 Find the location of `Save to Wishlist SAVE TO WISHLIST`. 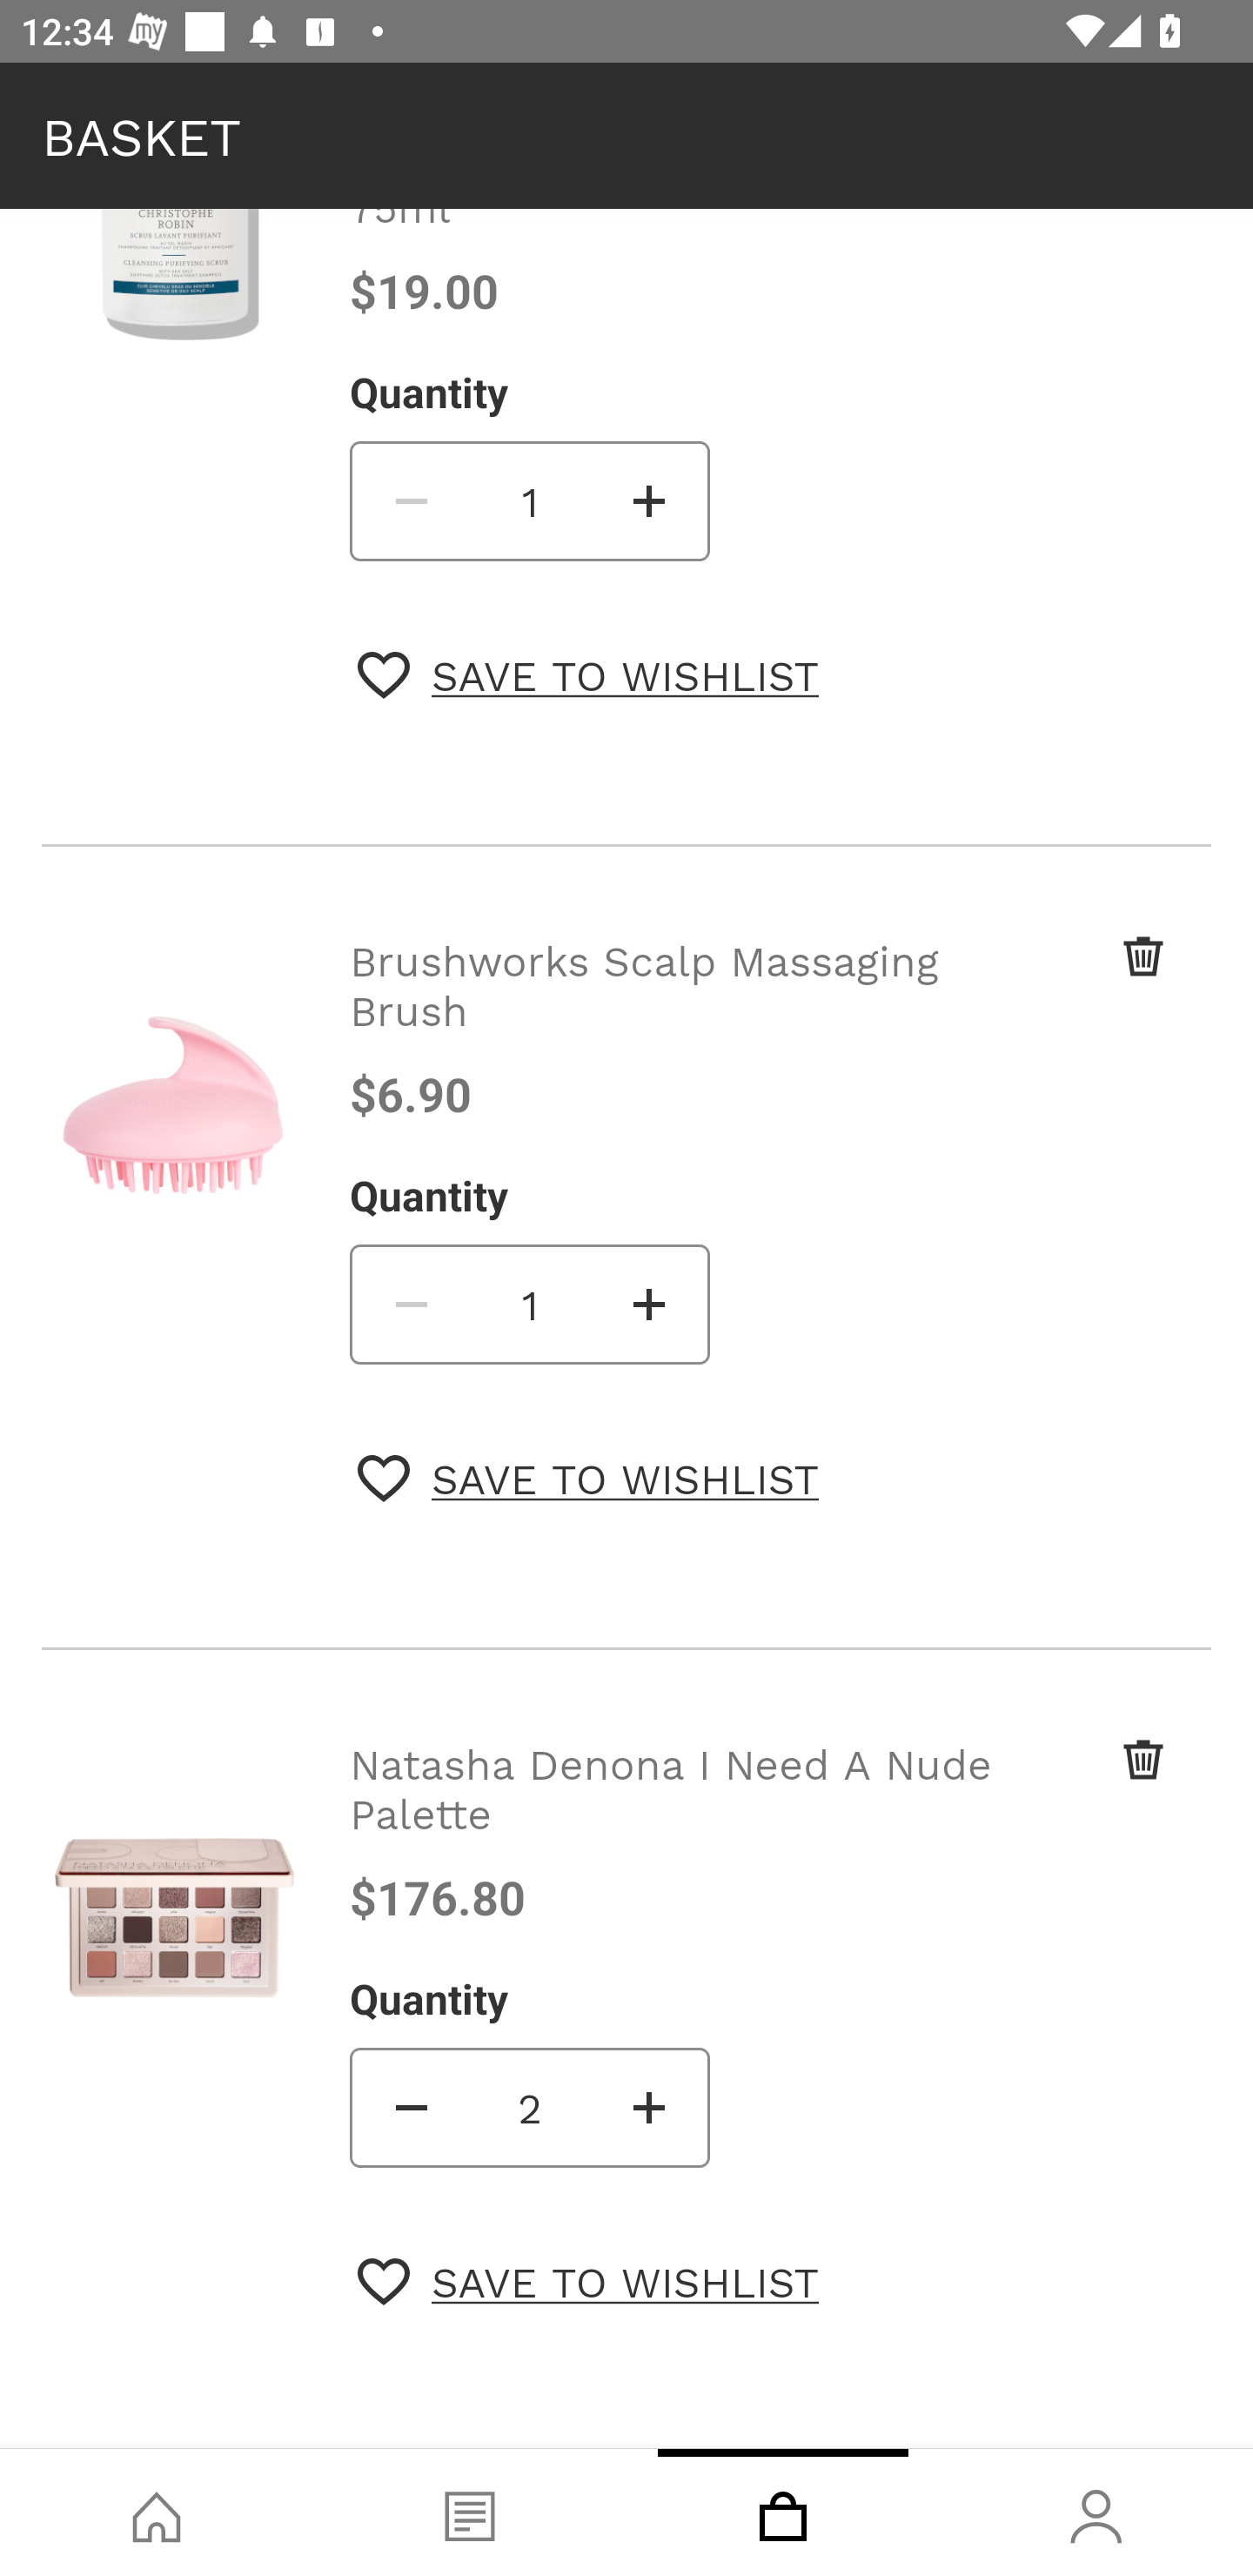

Save to Wishlist SAVE TO WISHLIST is located at coordinates (588, 674).